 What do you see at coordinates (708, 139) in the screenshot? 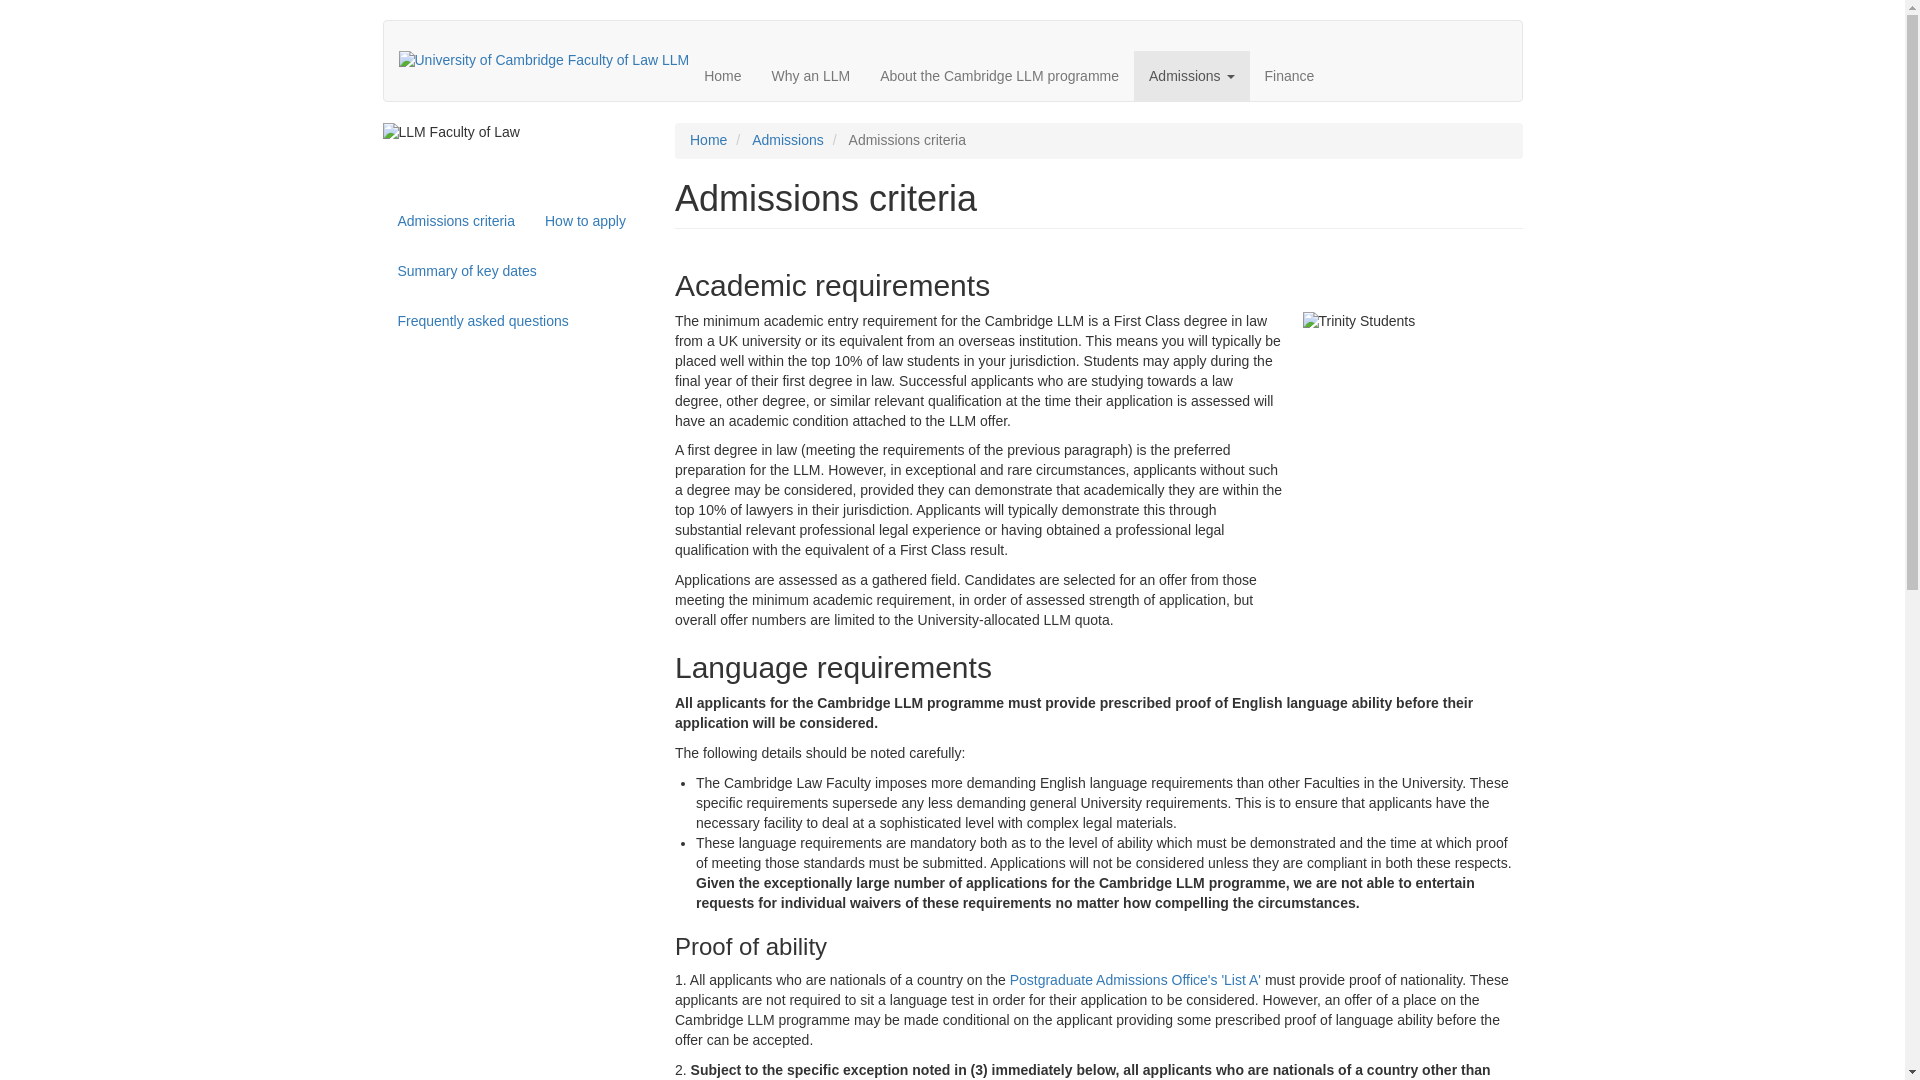
I see `Home` at bounding box center [708, 139].